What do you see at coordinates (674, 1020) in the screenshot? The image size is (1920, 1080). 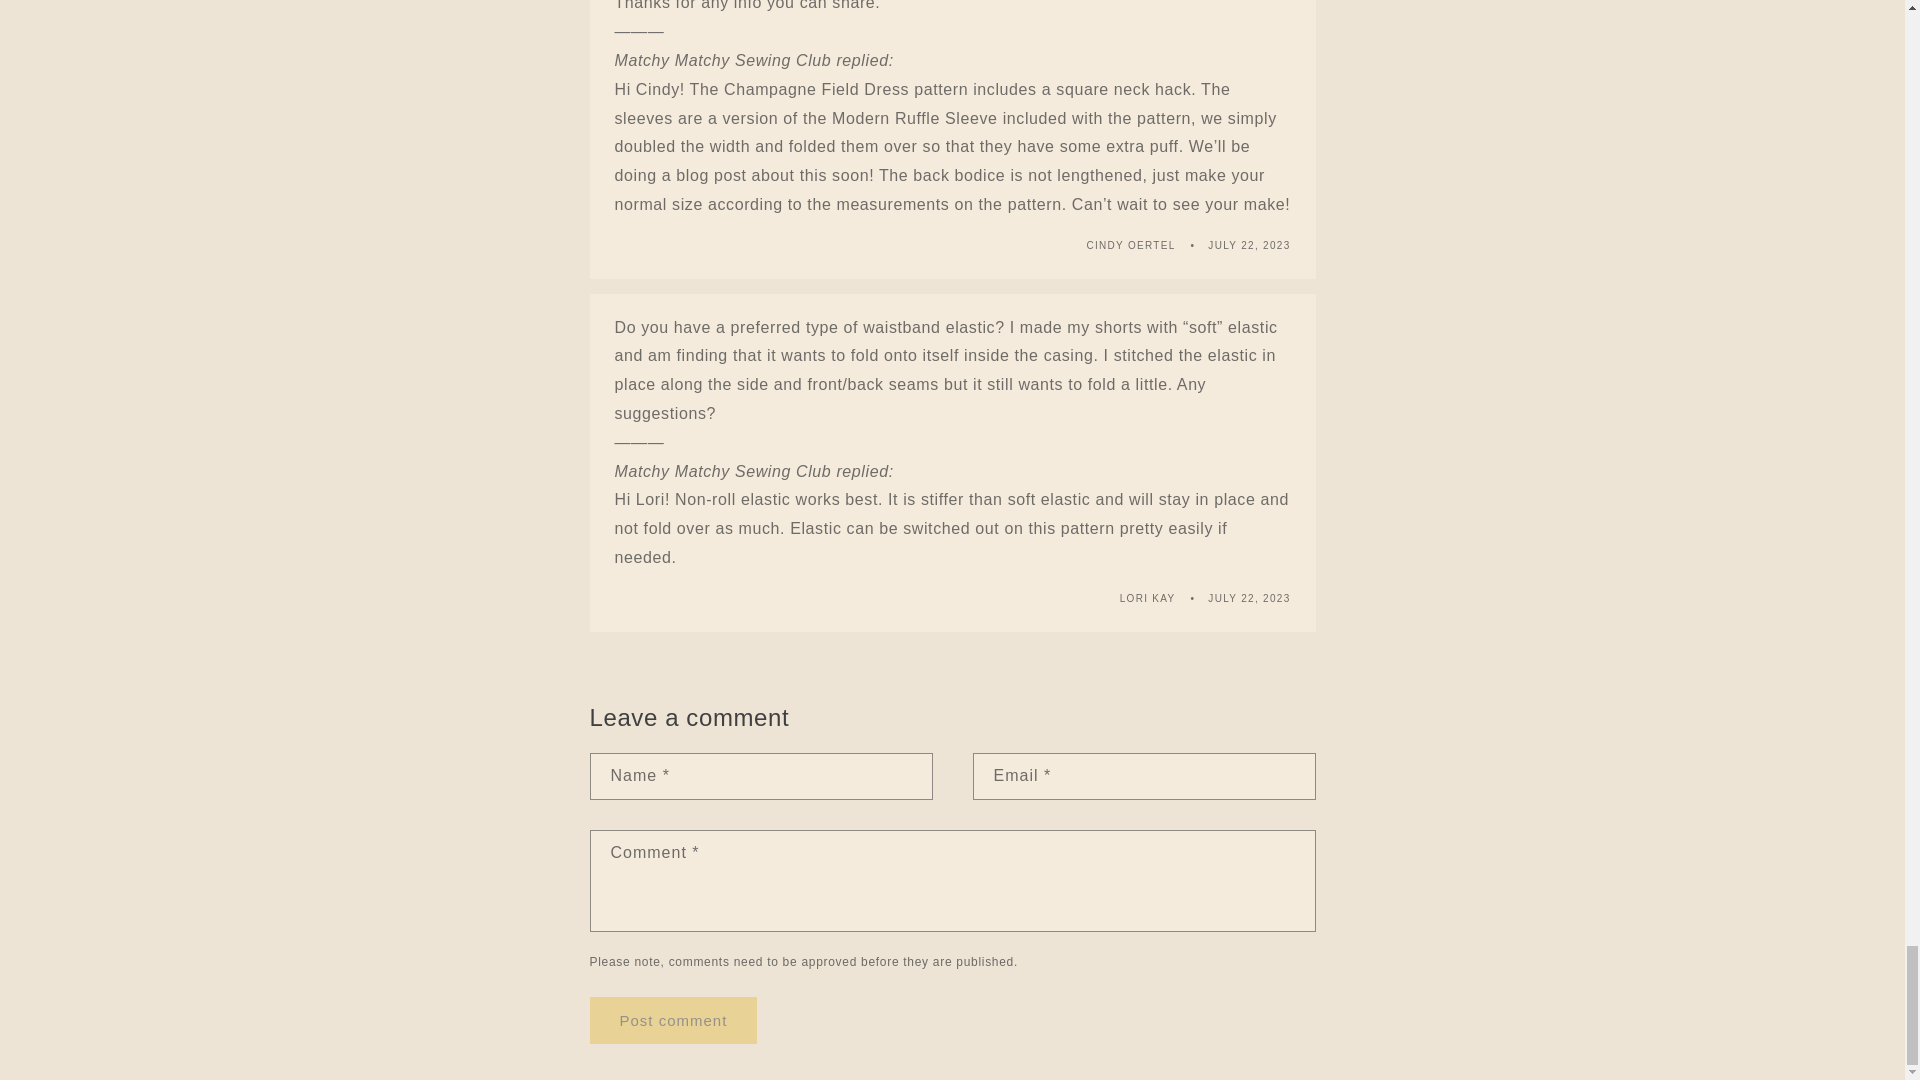 I see `Post comment` at bounding box center [674, 1020].